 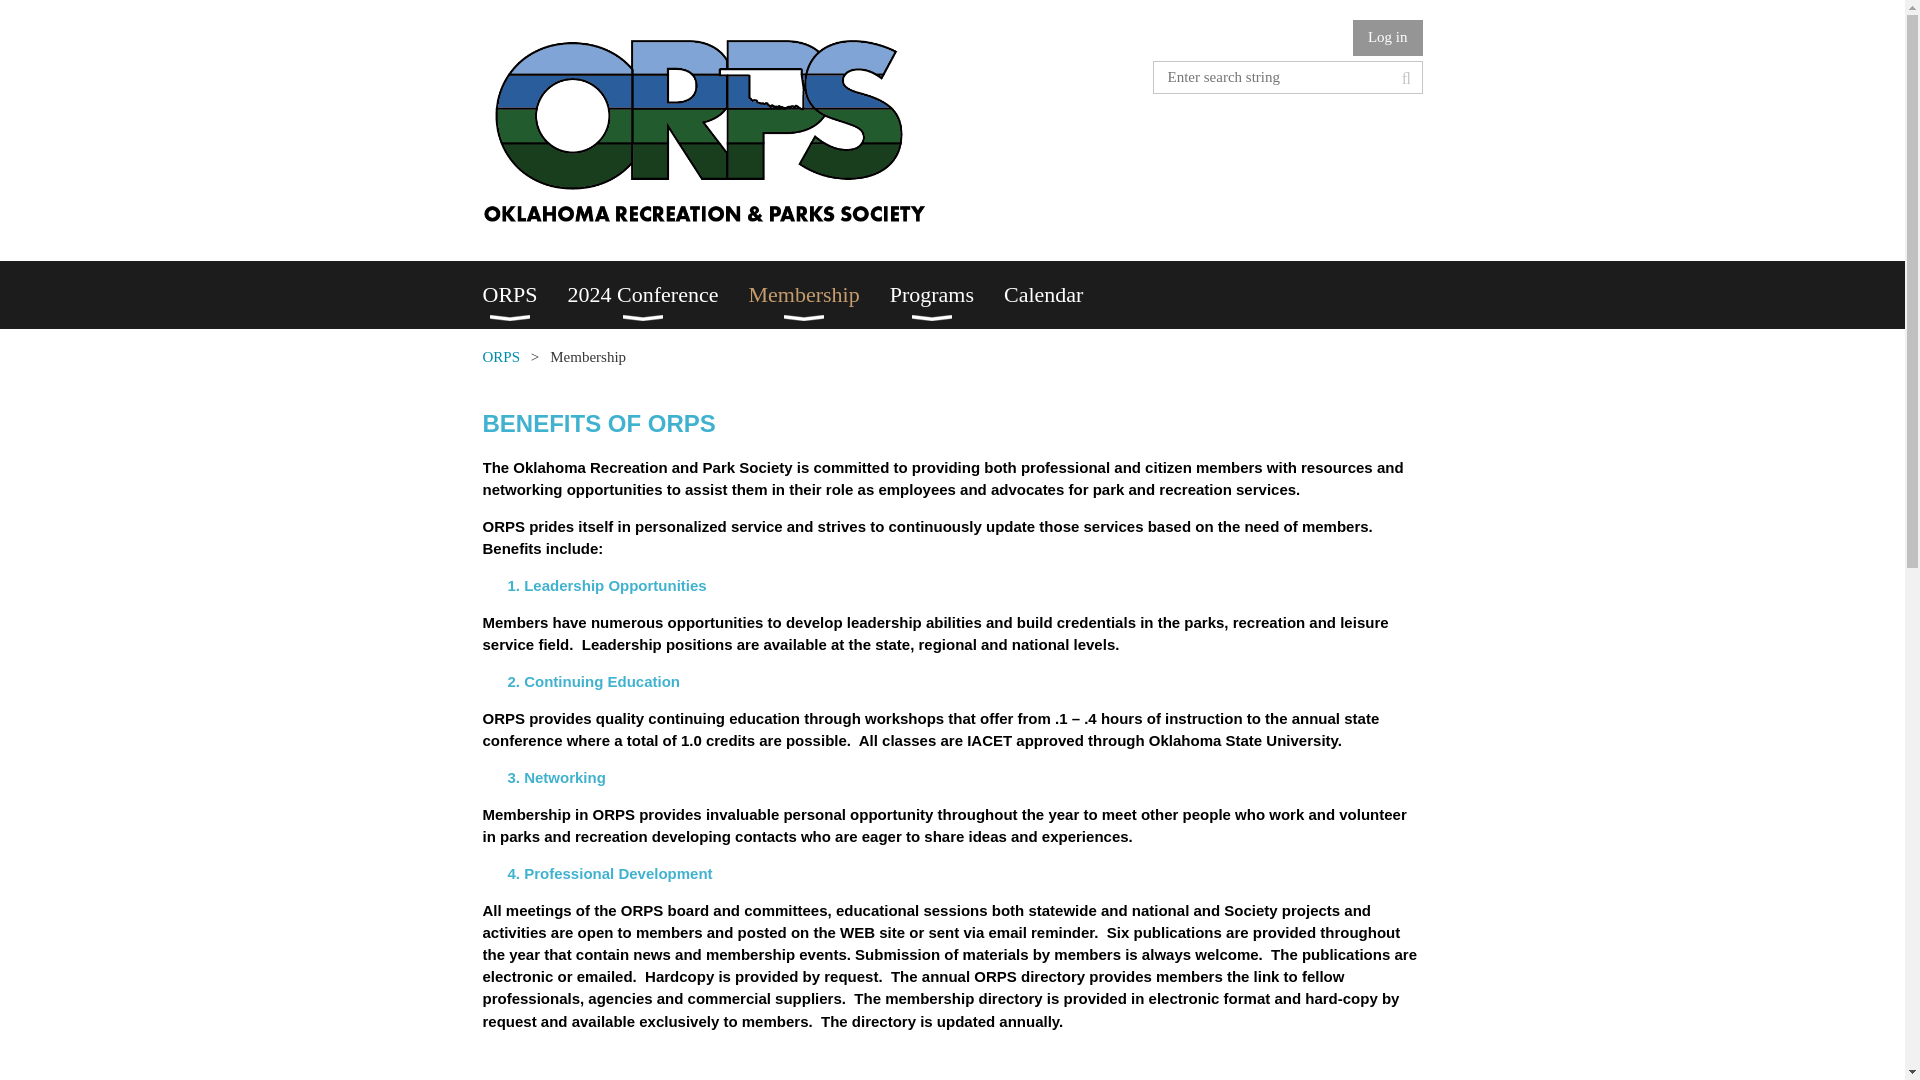 What do you see at coordinates (500, 356) in the screenshot?
I see `ORPS` at bounding box center [500, 356].